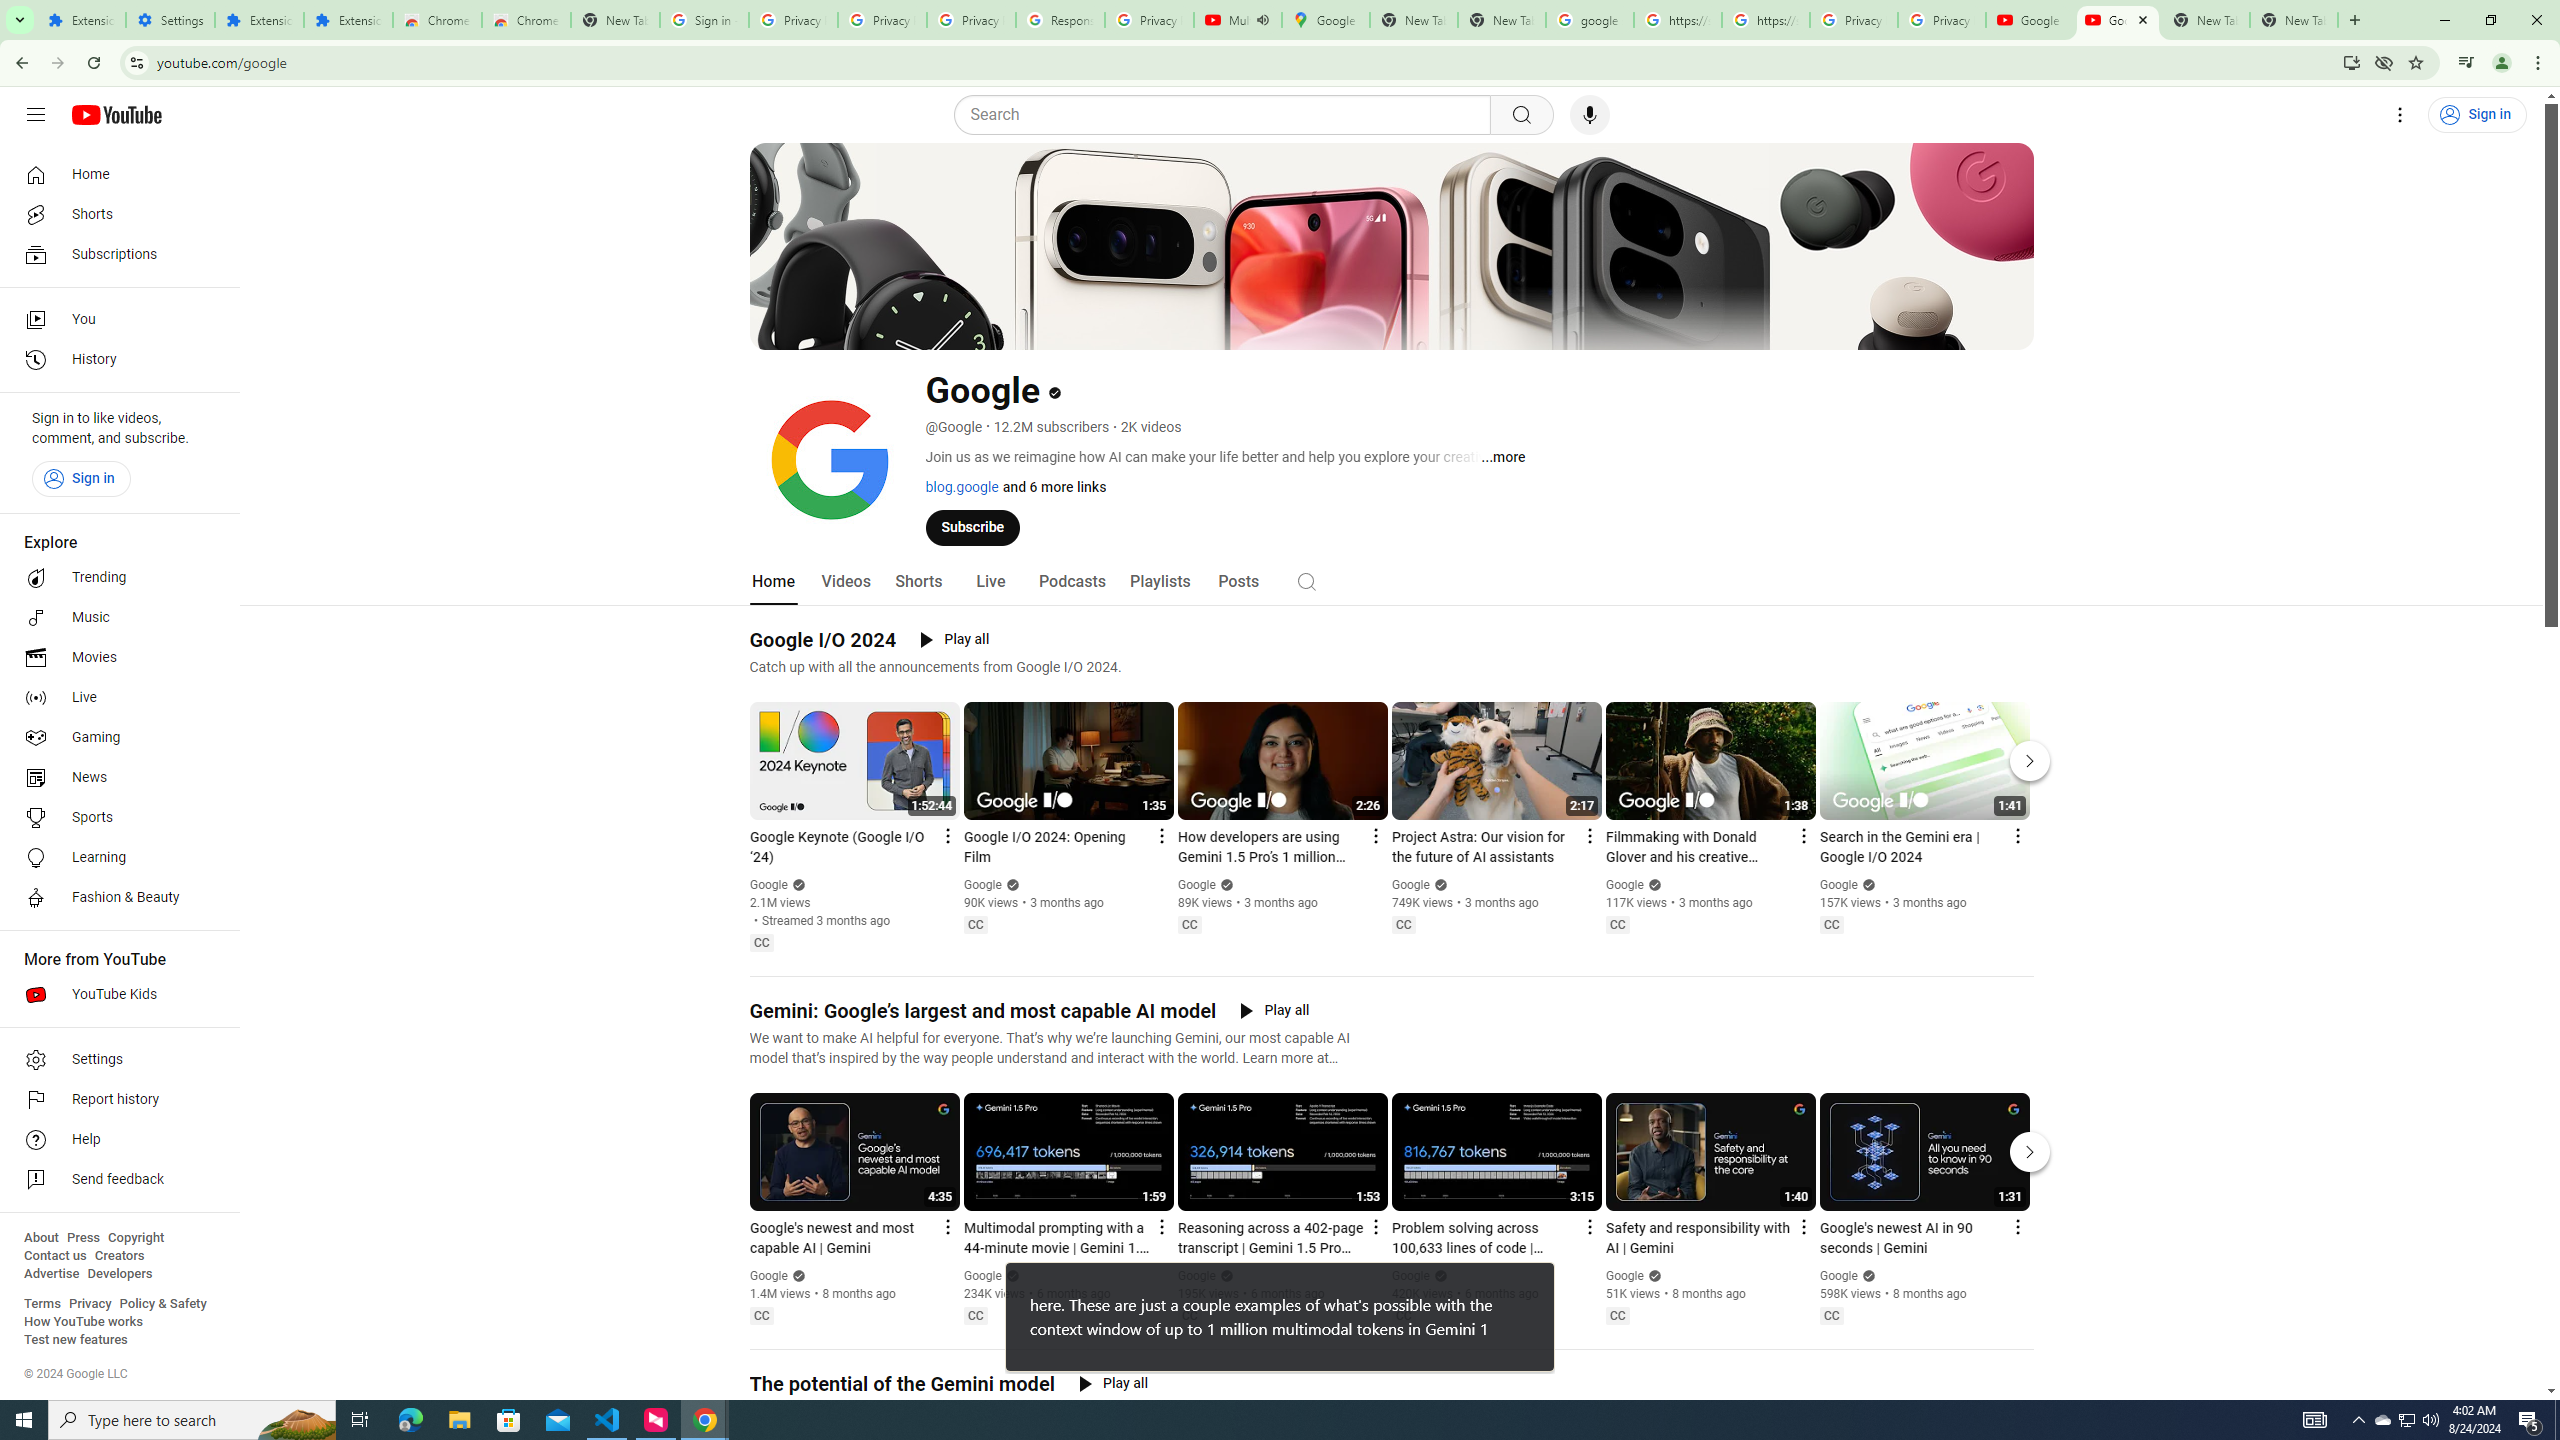 This screenshot has height=1440, width=2560. I want to click on Install YouTube, so click(2350, 62).